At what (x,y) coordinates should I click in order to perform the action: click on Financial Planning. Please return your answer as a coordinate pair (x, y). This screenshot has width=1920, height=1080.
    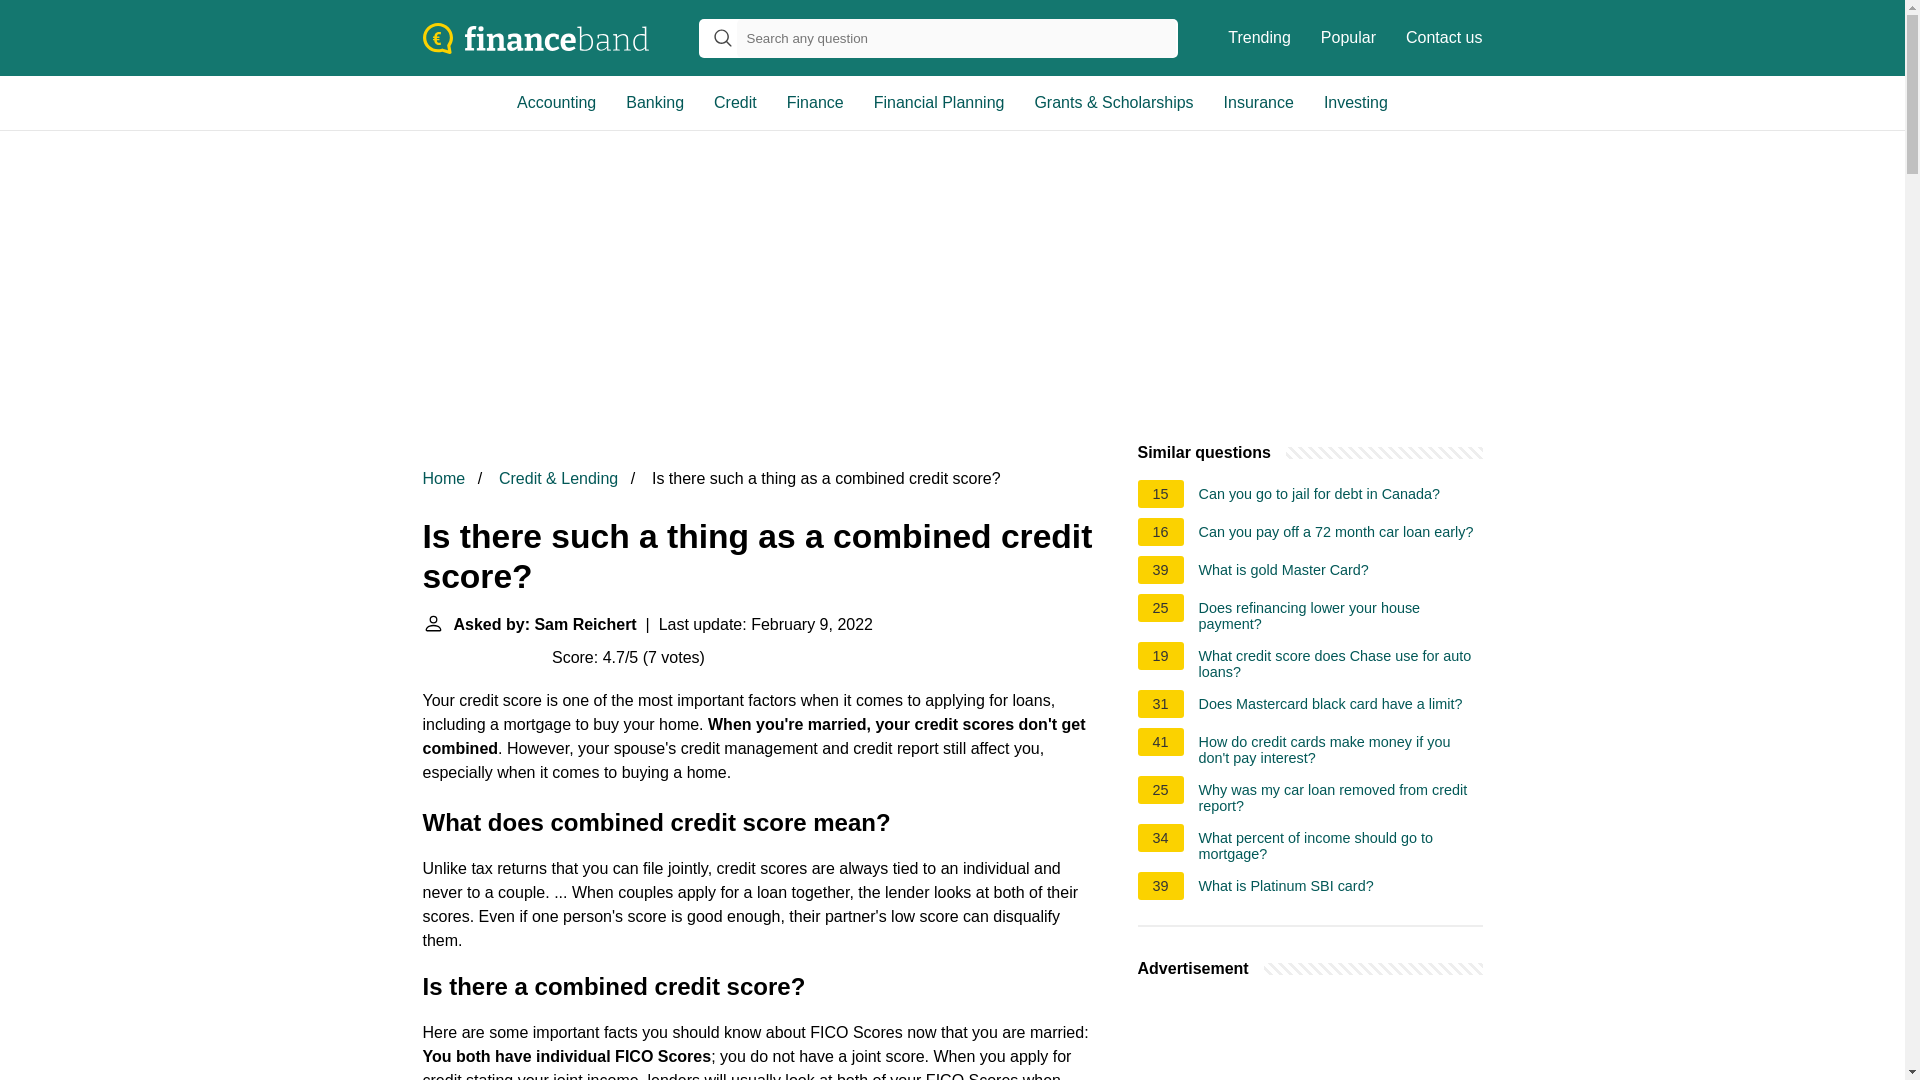
    Looking at the image, I should click on (938, 102).